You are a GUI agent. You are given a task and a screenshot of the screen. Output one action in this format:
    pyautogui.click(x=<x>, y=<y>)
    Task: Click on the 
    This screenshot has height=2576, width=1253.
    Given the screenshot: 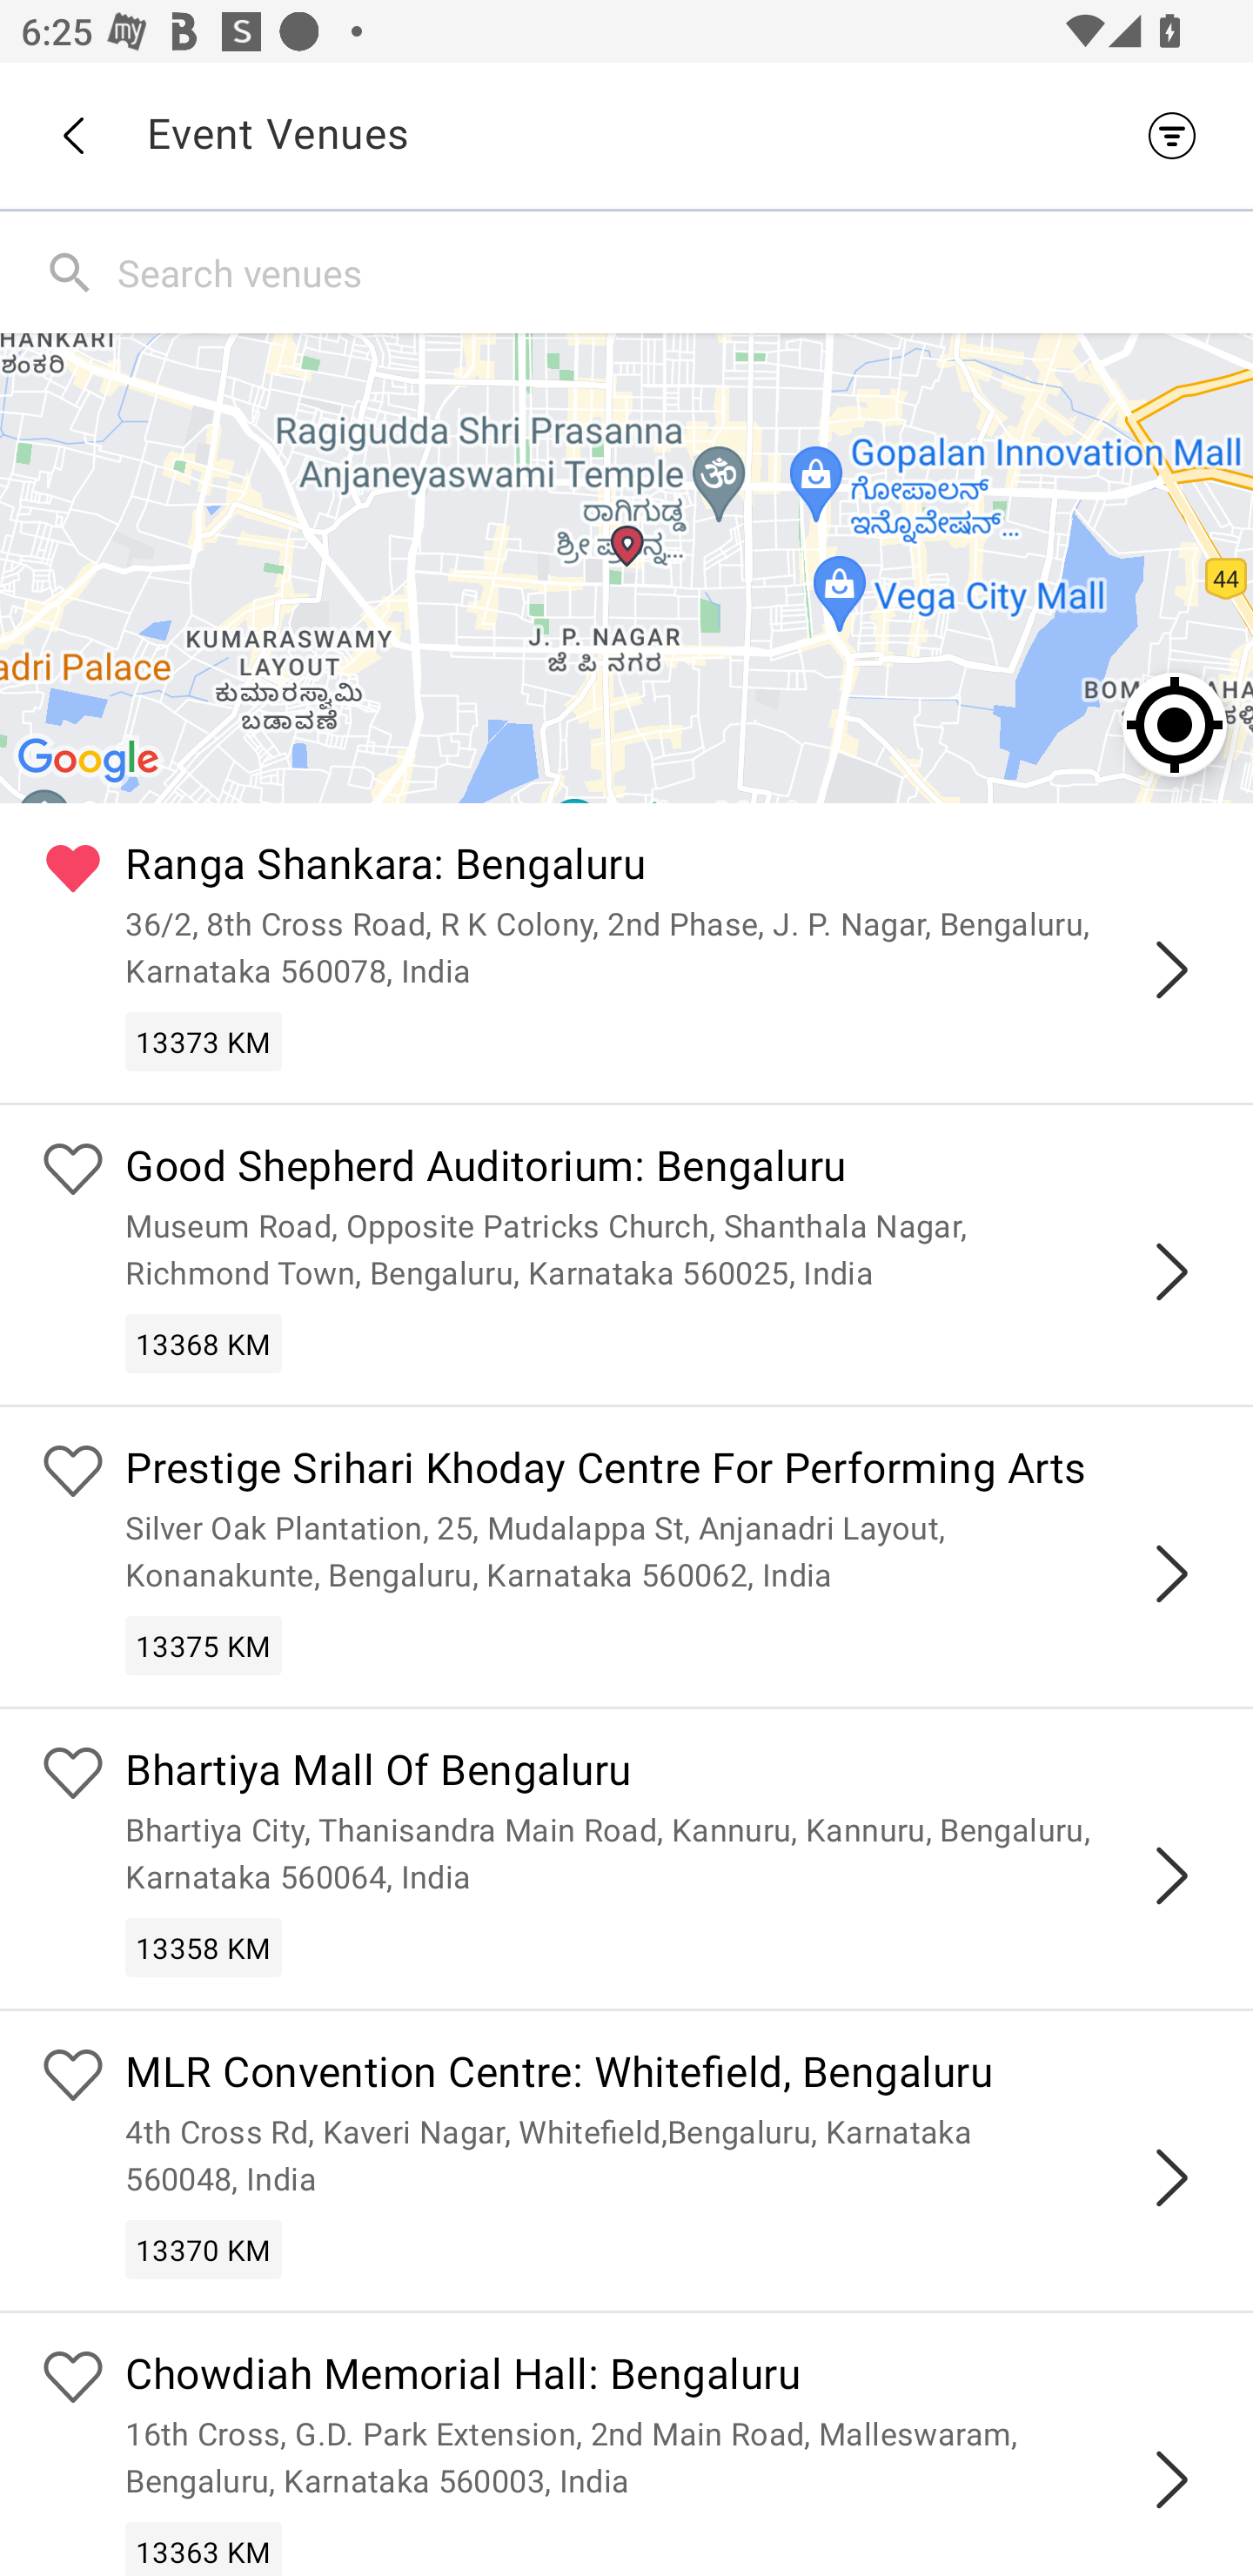 What is the action you would take?
    pyautogui.click(x=1171, y=2479)
    